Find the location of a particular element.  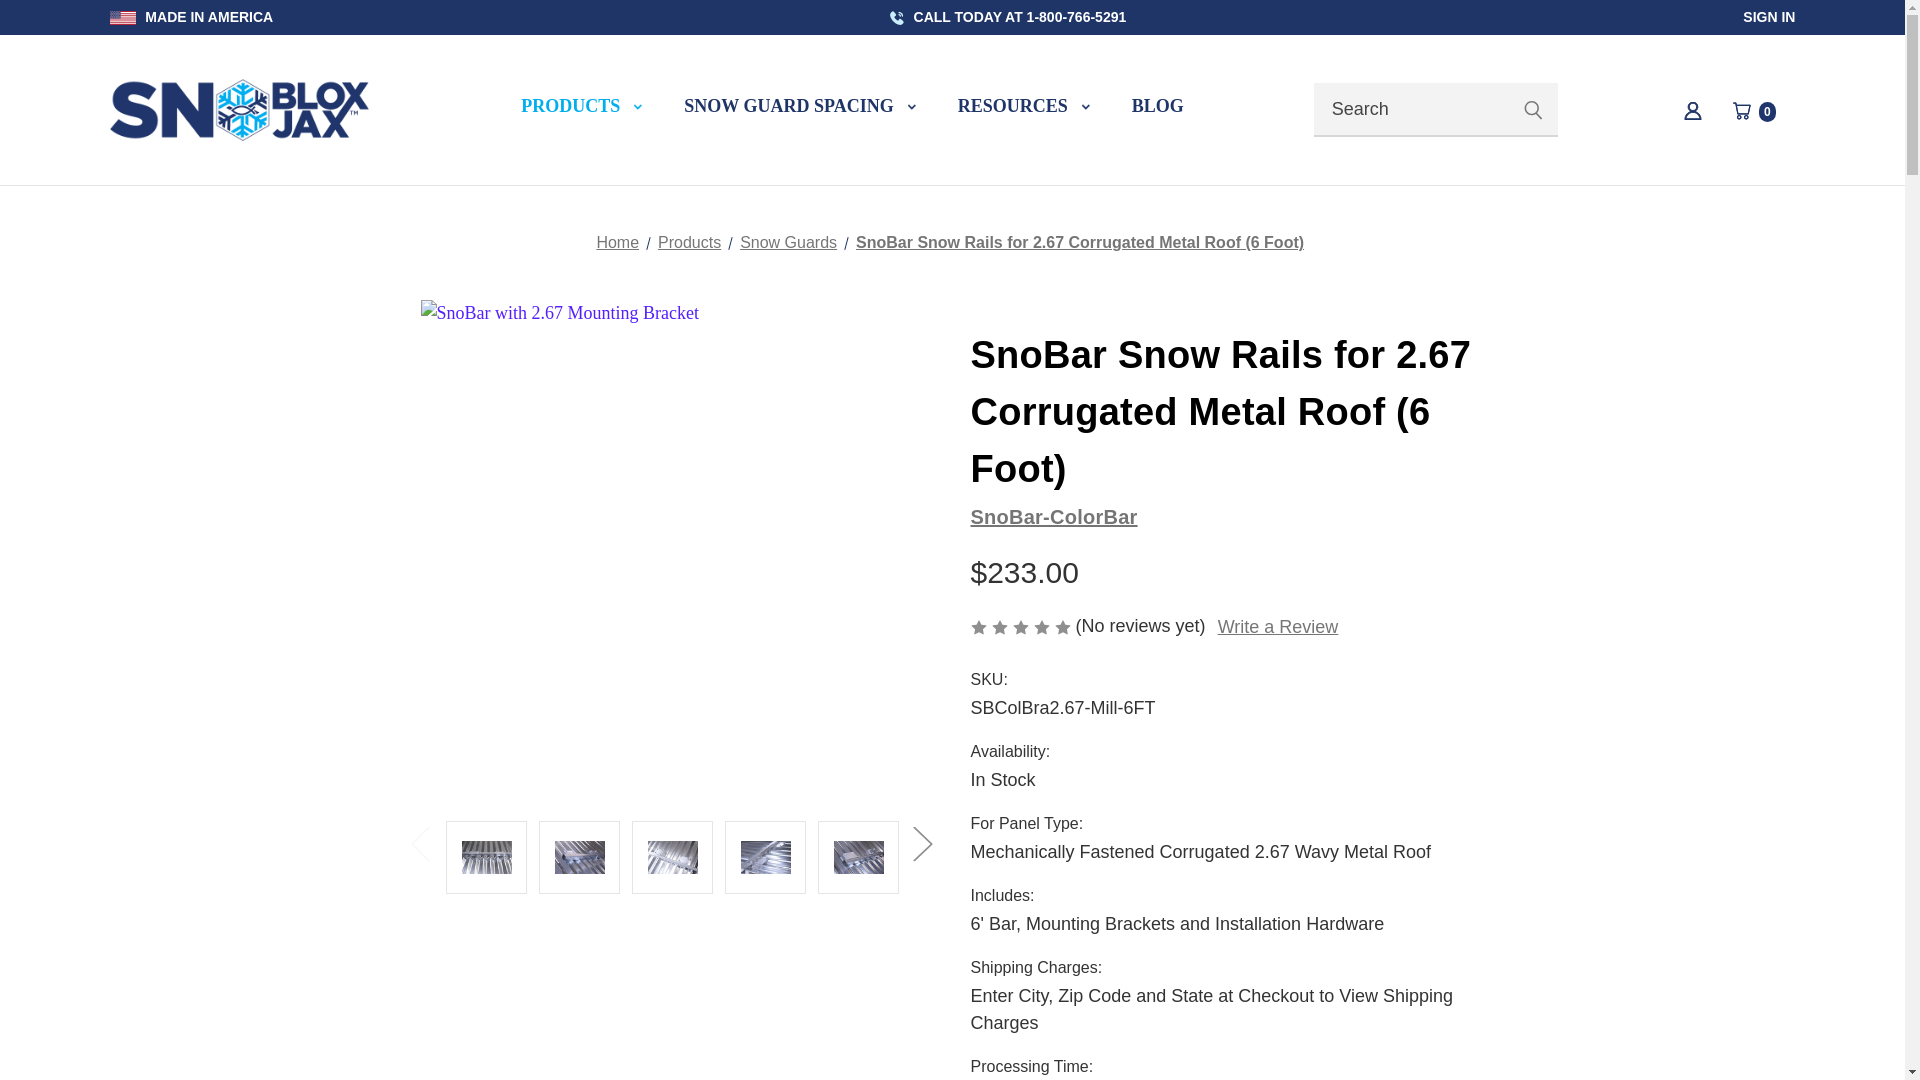

SnoBlox-Snojax is located at coordinates (799, 110).